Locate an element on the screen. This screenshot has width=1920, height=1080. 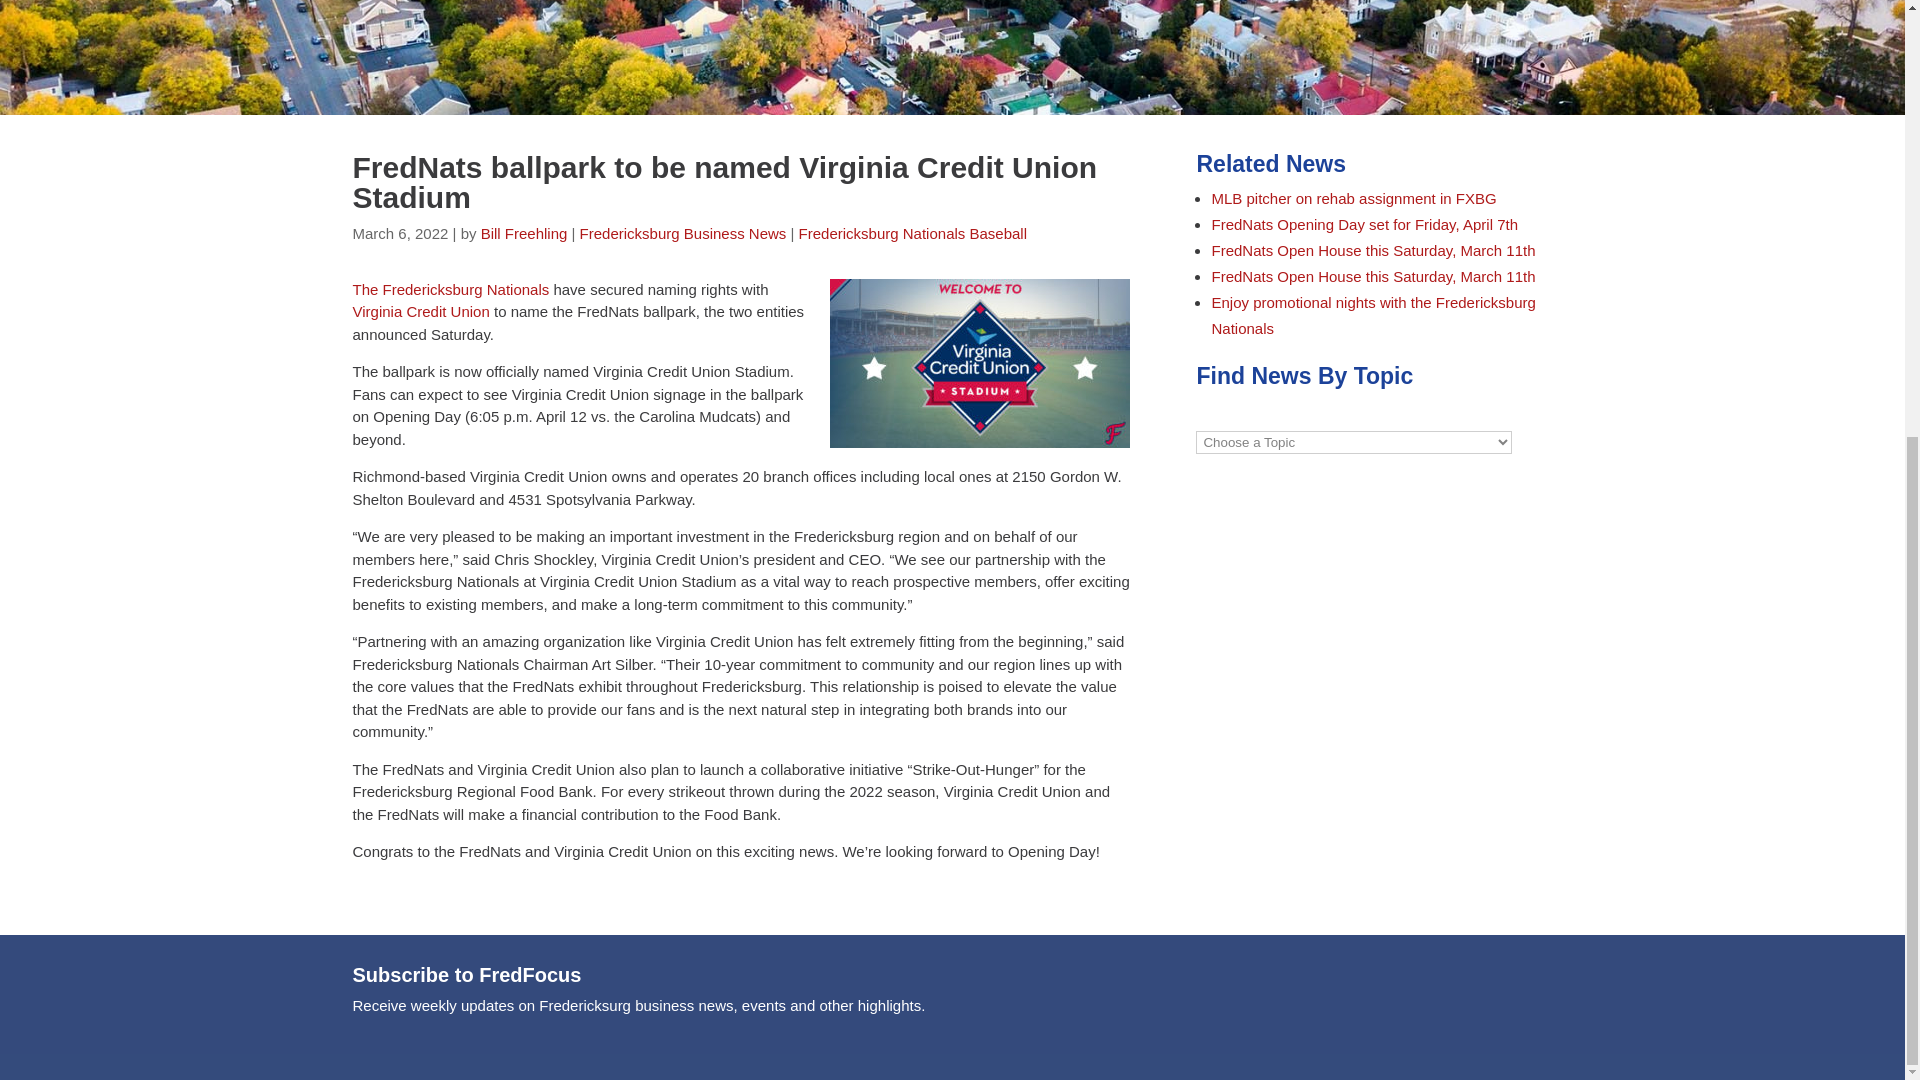
Enjoy promotional nights with the Fredericksburg Nationals is located at coordinates (1372, 314).